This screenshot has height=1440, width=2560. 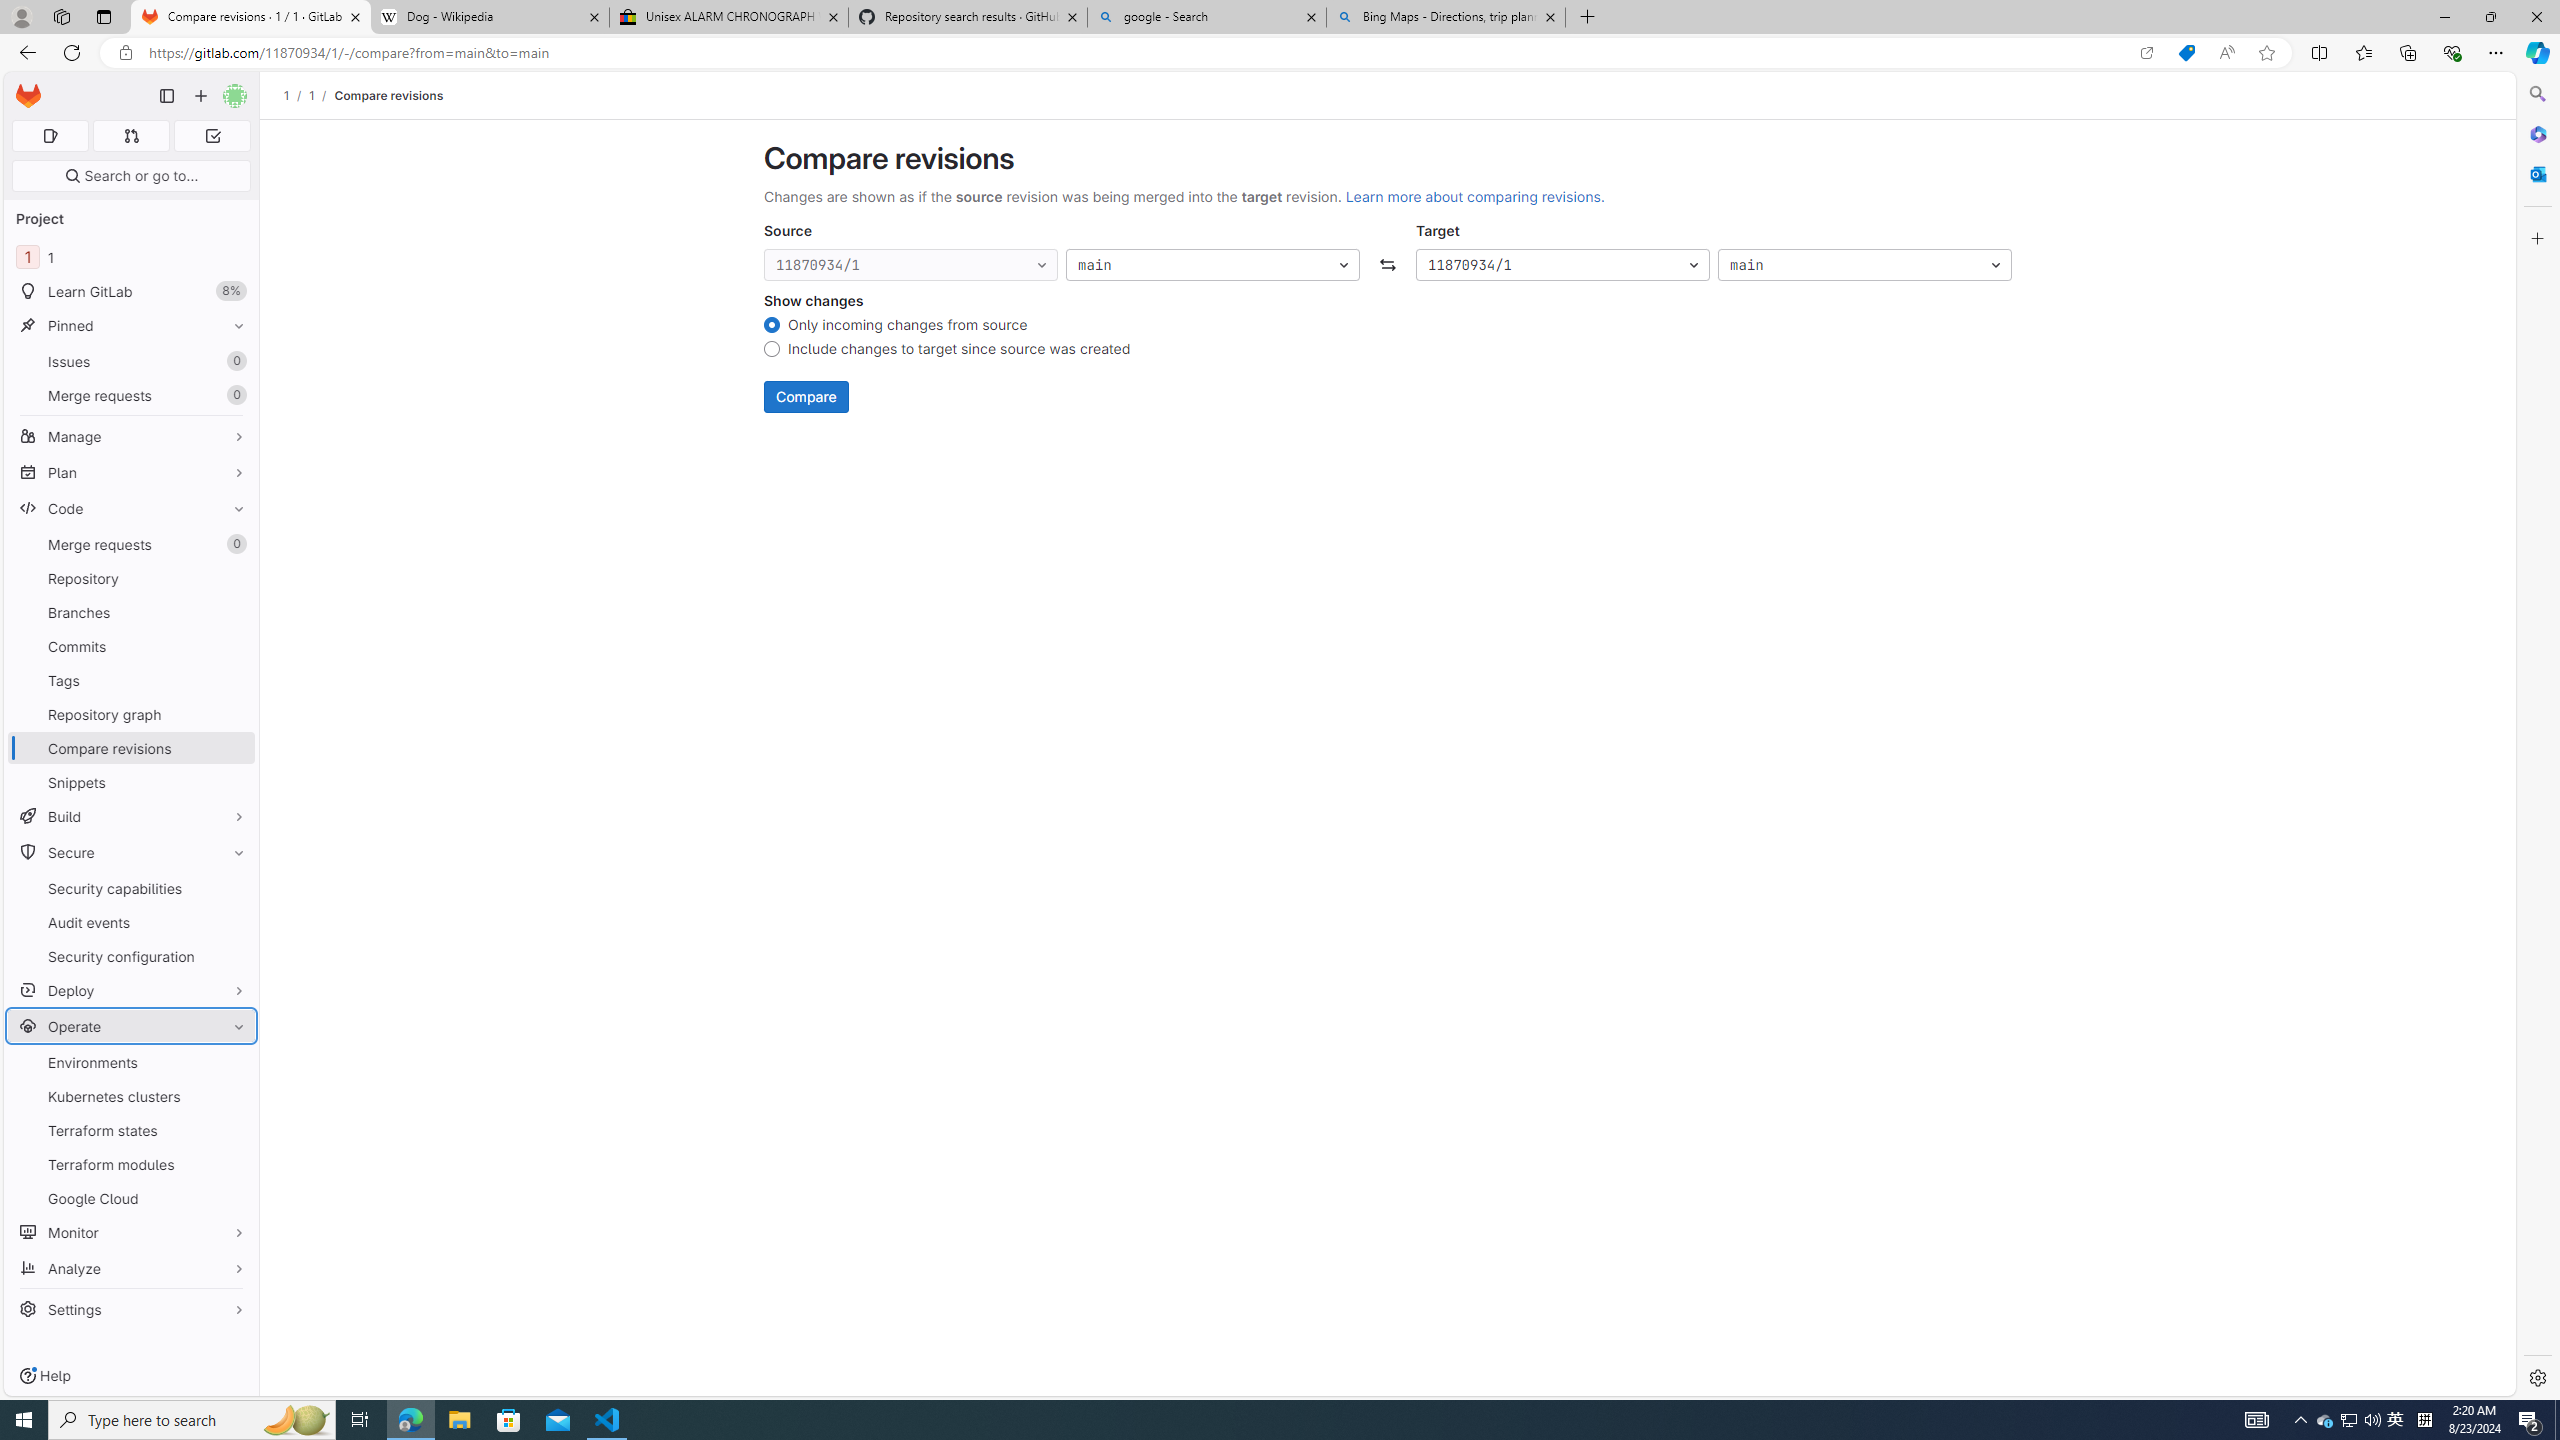 What do you see at coordinates (132, 680) in the screenshot?
I see `Tags` at bounding box center [132, 680].